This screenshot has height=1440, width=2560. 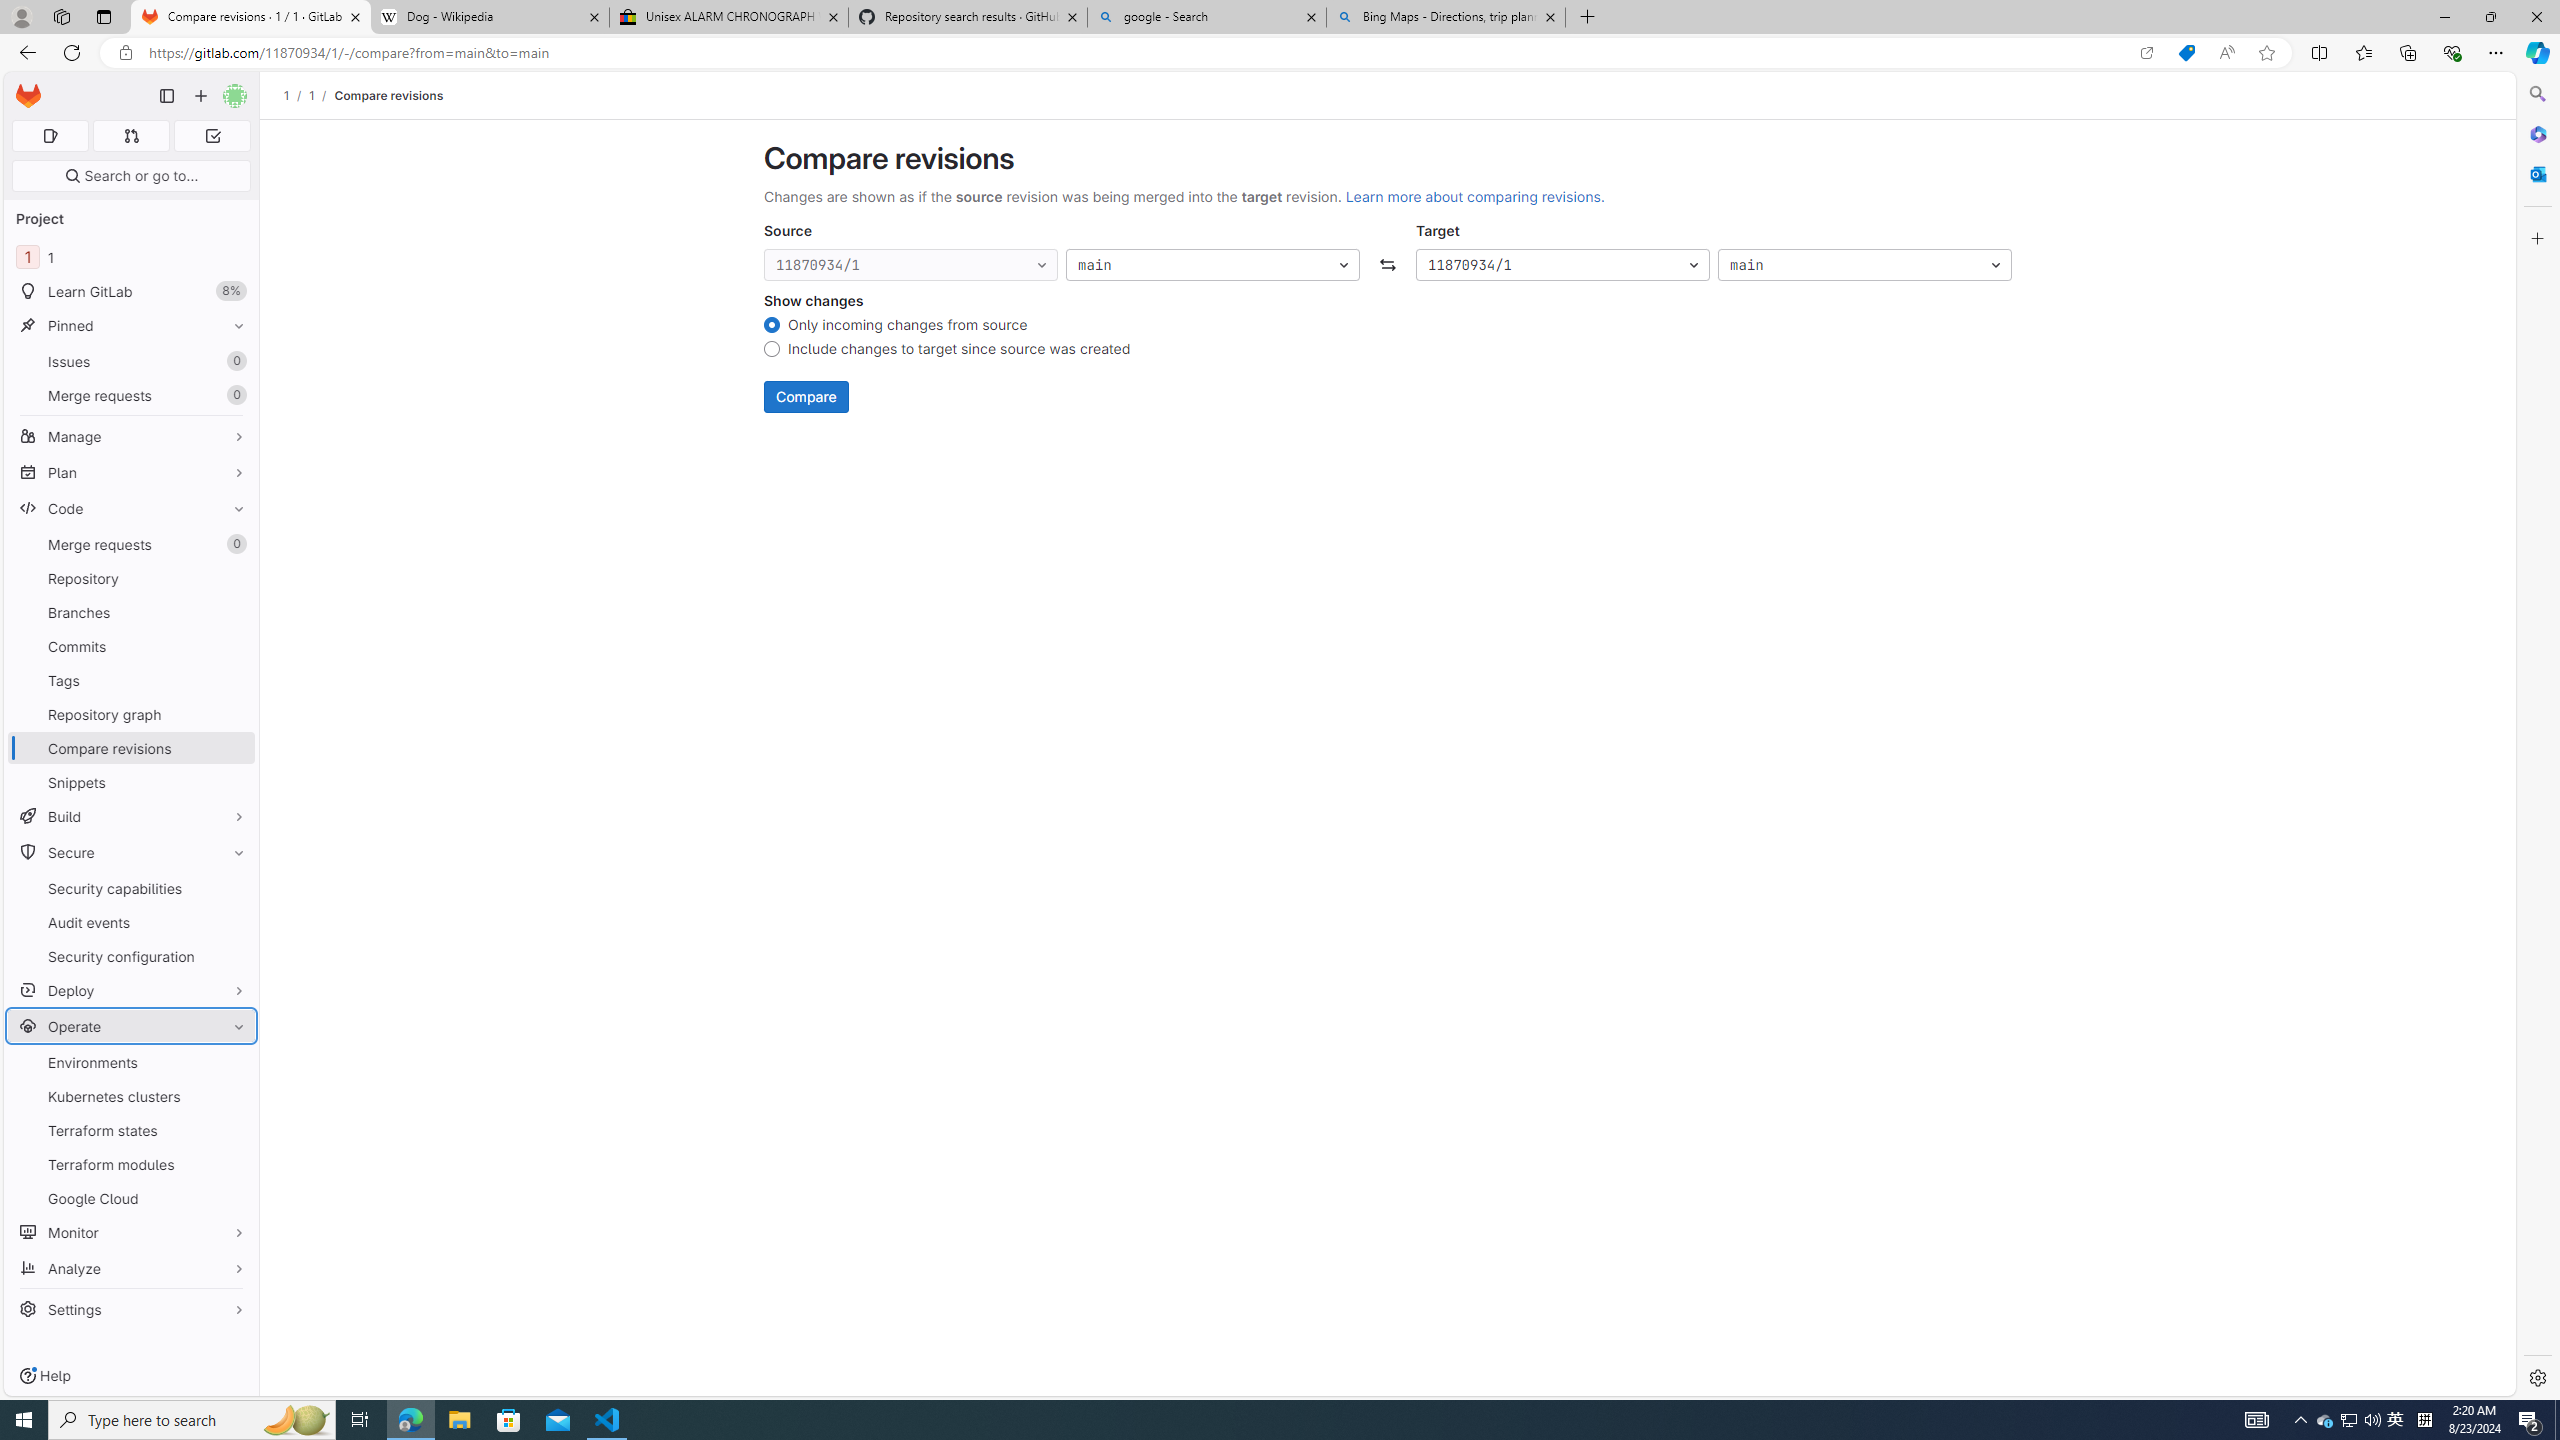 What do you see at coordinates (132, 680) in the screenshot?
I see `Tags` at bounding box center [132, 680].